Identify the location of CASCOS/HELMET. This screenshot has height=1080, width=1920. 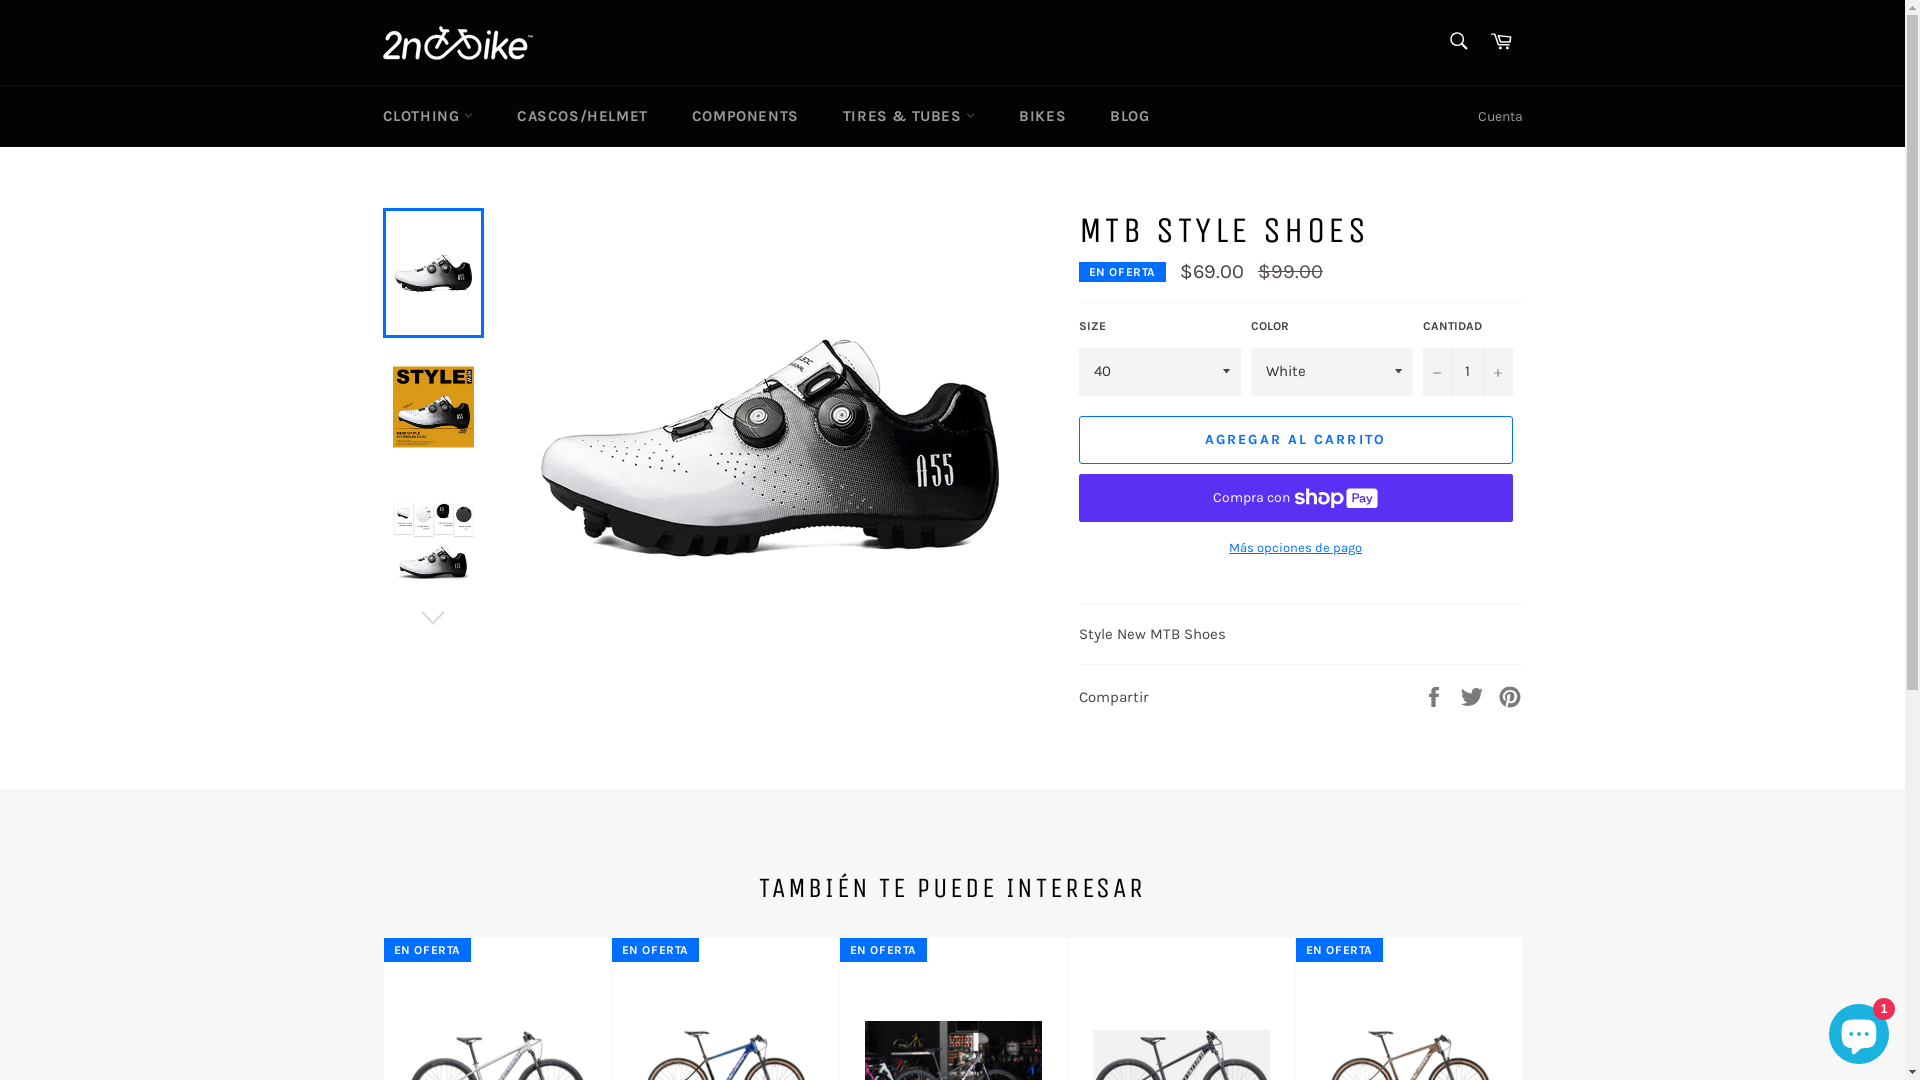
(582, 116).